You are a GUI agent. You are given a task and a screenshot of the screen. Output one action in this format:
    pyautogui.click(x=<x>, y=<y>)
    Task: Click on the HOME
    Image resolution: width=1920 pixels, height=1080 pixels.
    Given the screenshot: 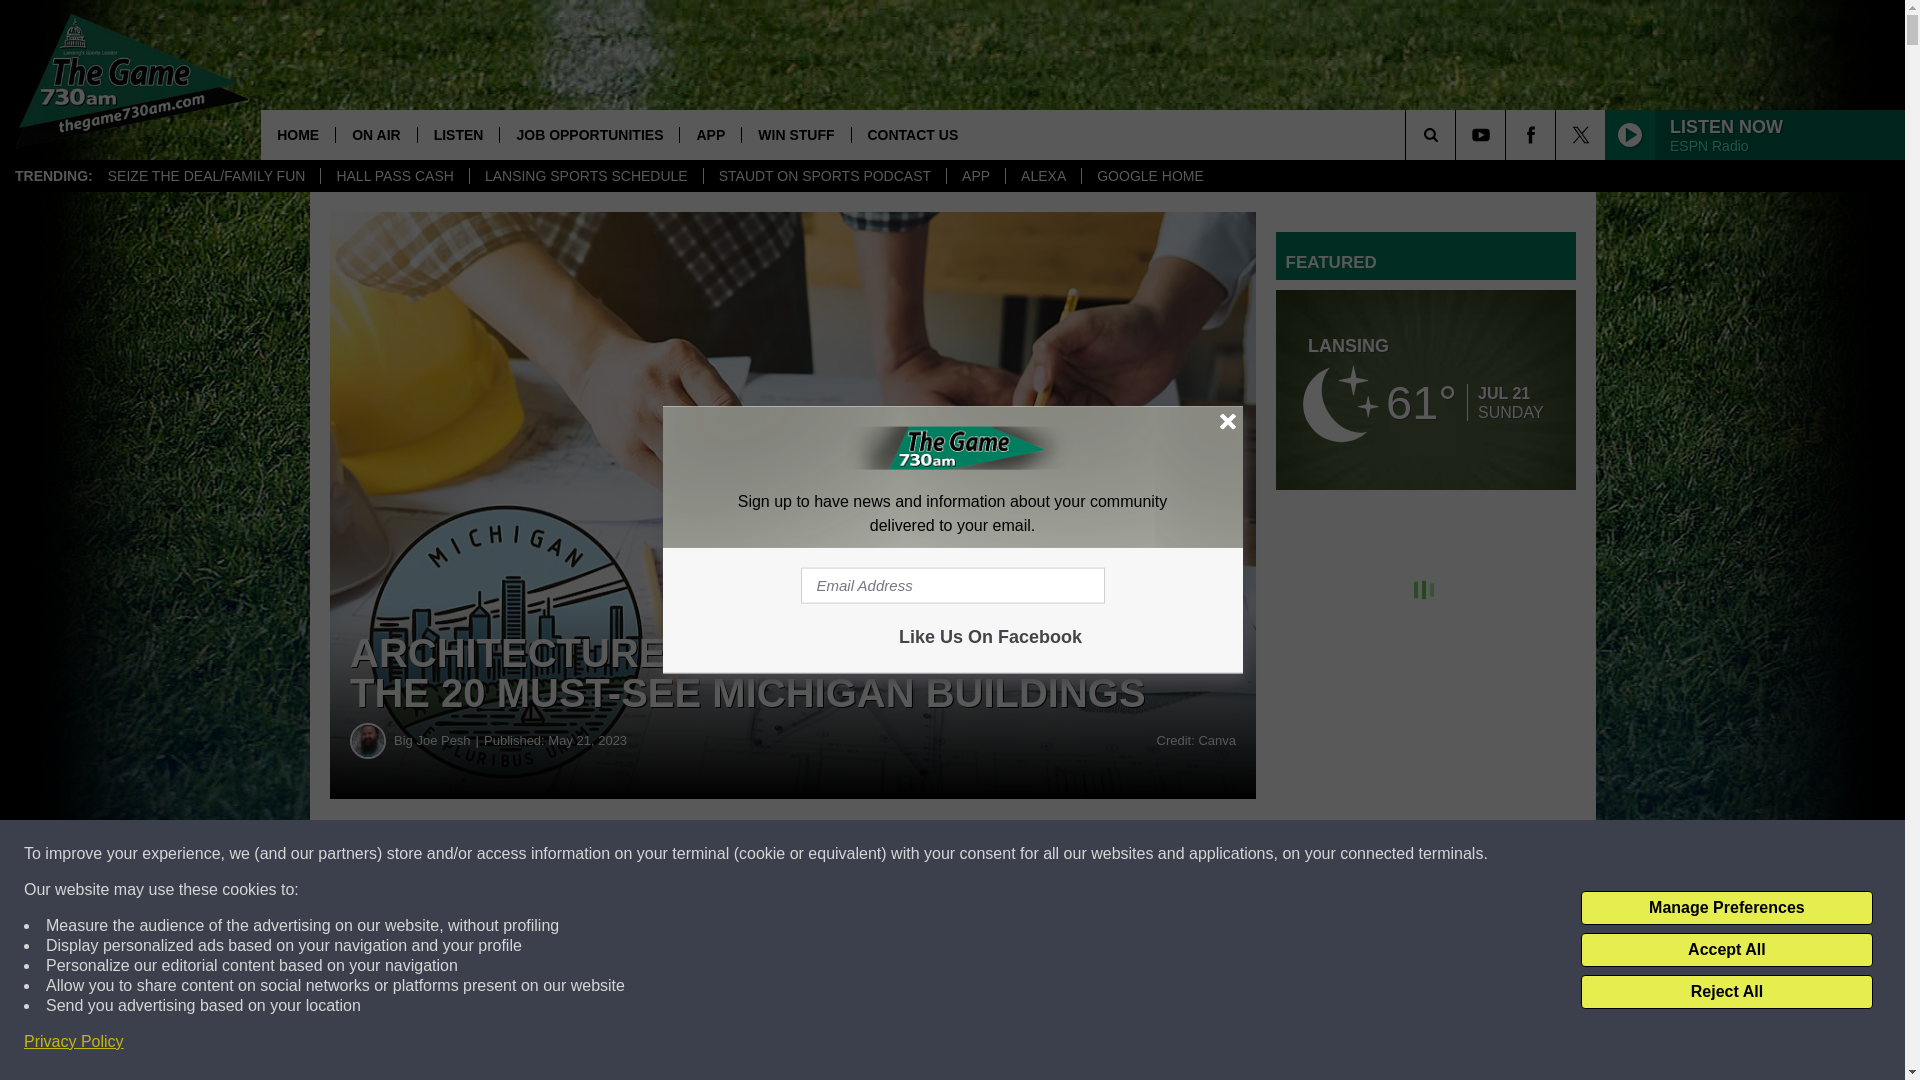 What is the action you would take?
    pyautogui.click(x=298, y=134)
    